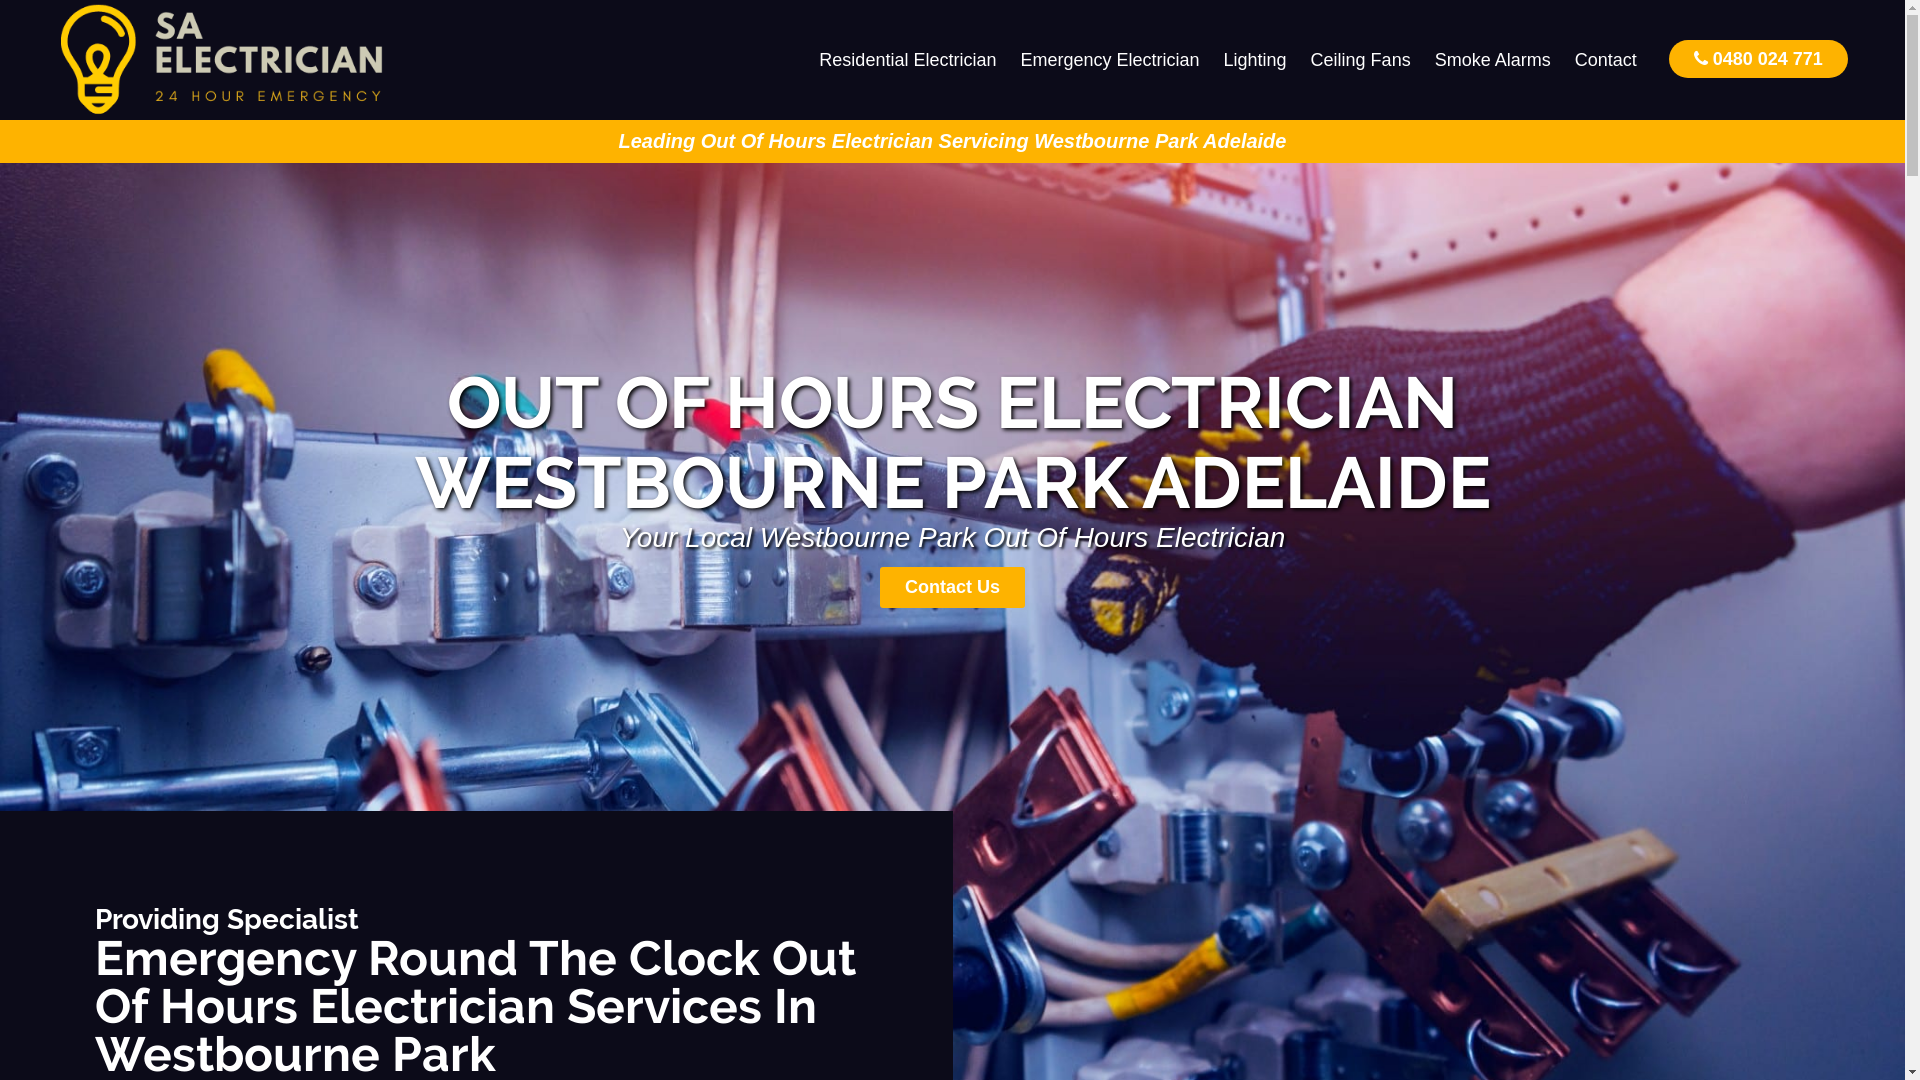  Describe the element at coordinates (1493, 60) in the screenshot. I see `Smoke Alarms` at that location.